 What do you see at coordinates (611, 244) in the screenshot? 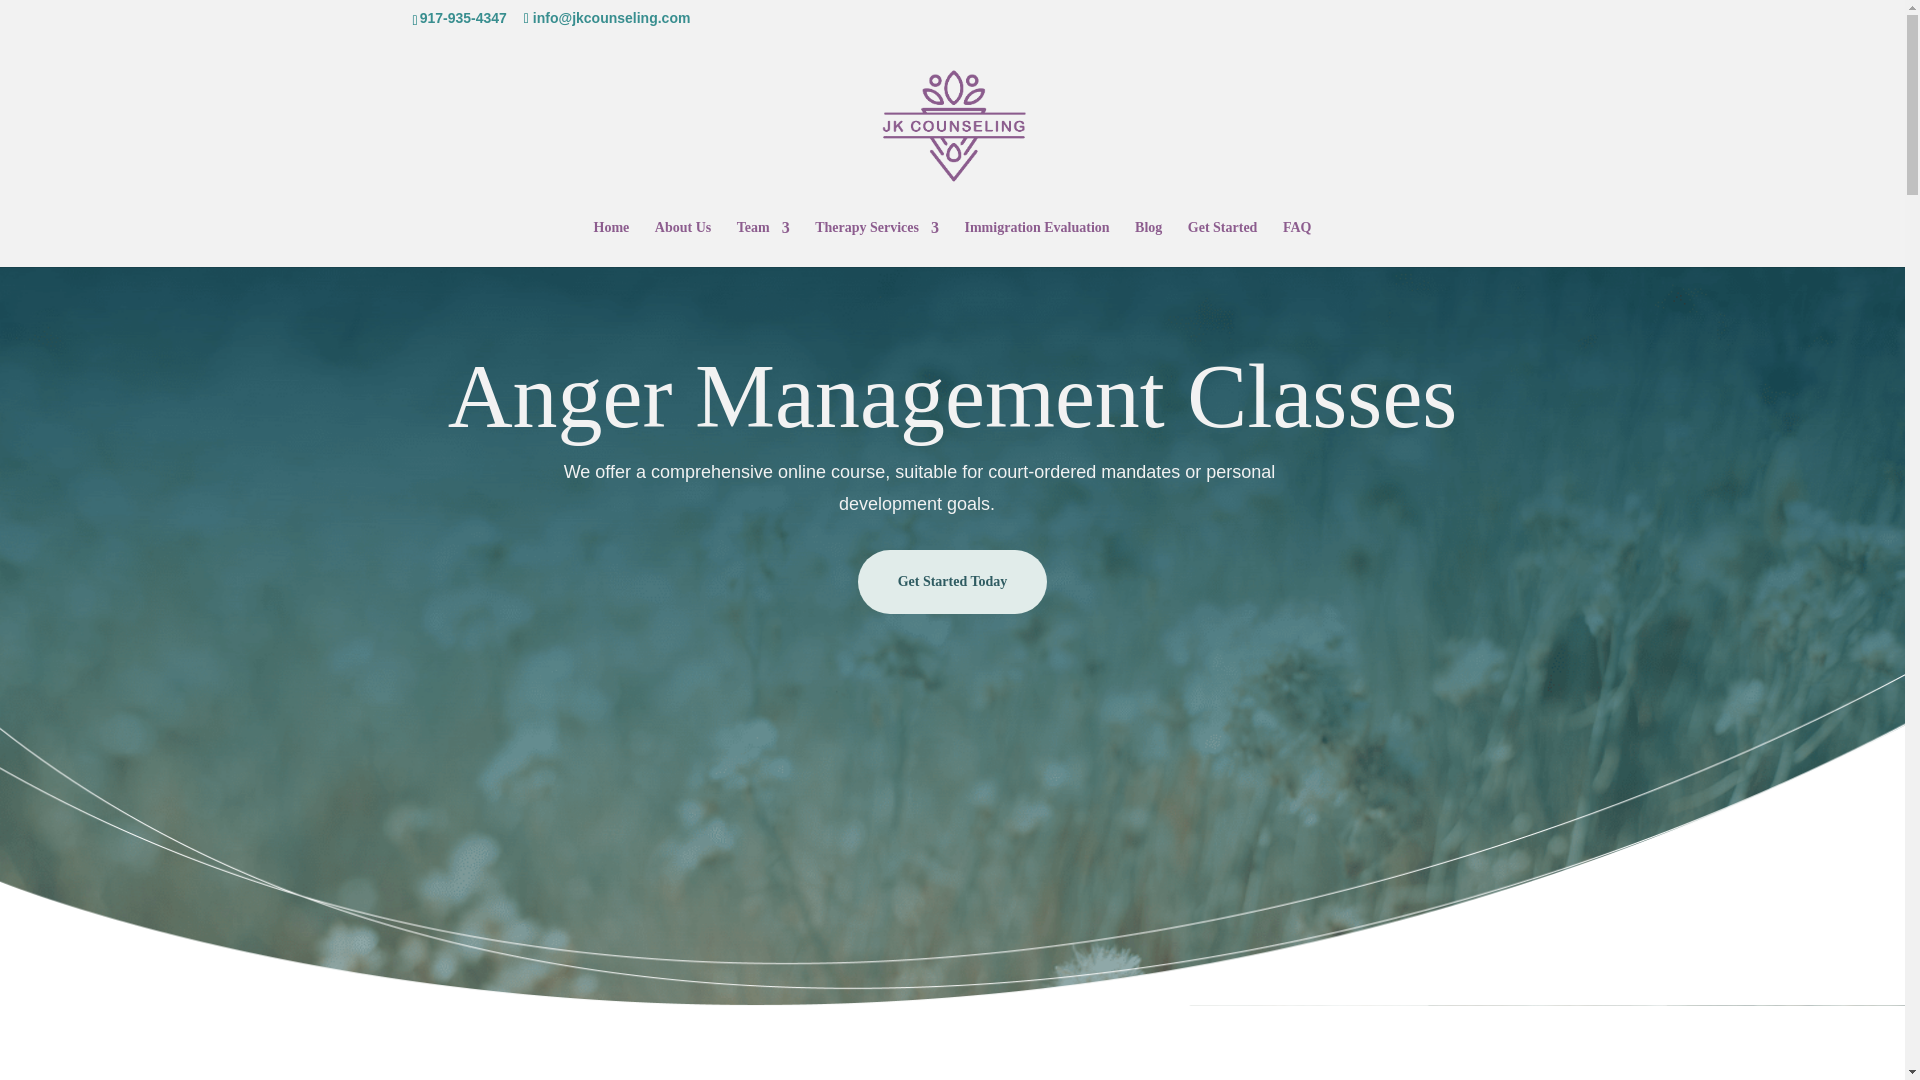
I see `Home` at bounding box center [611, 244].